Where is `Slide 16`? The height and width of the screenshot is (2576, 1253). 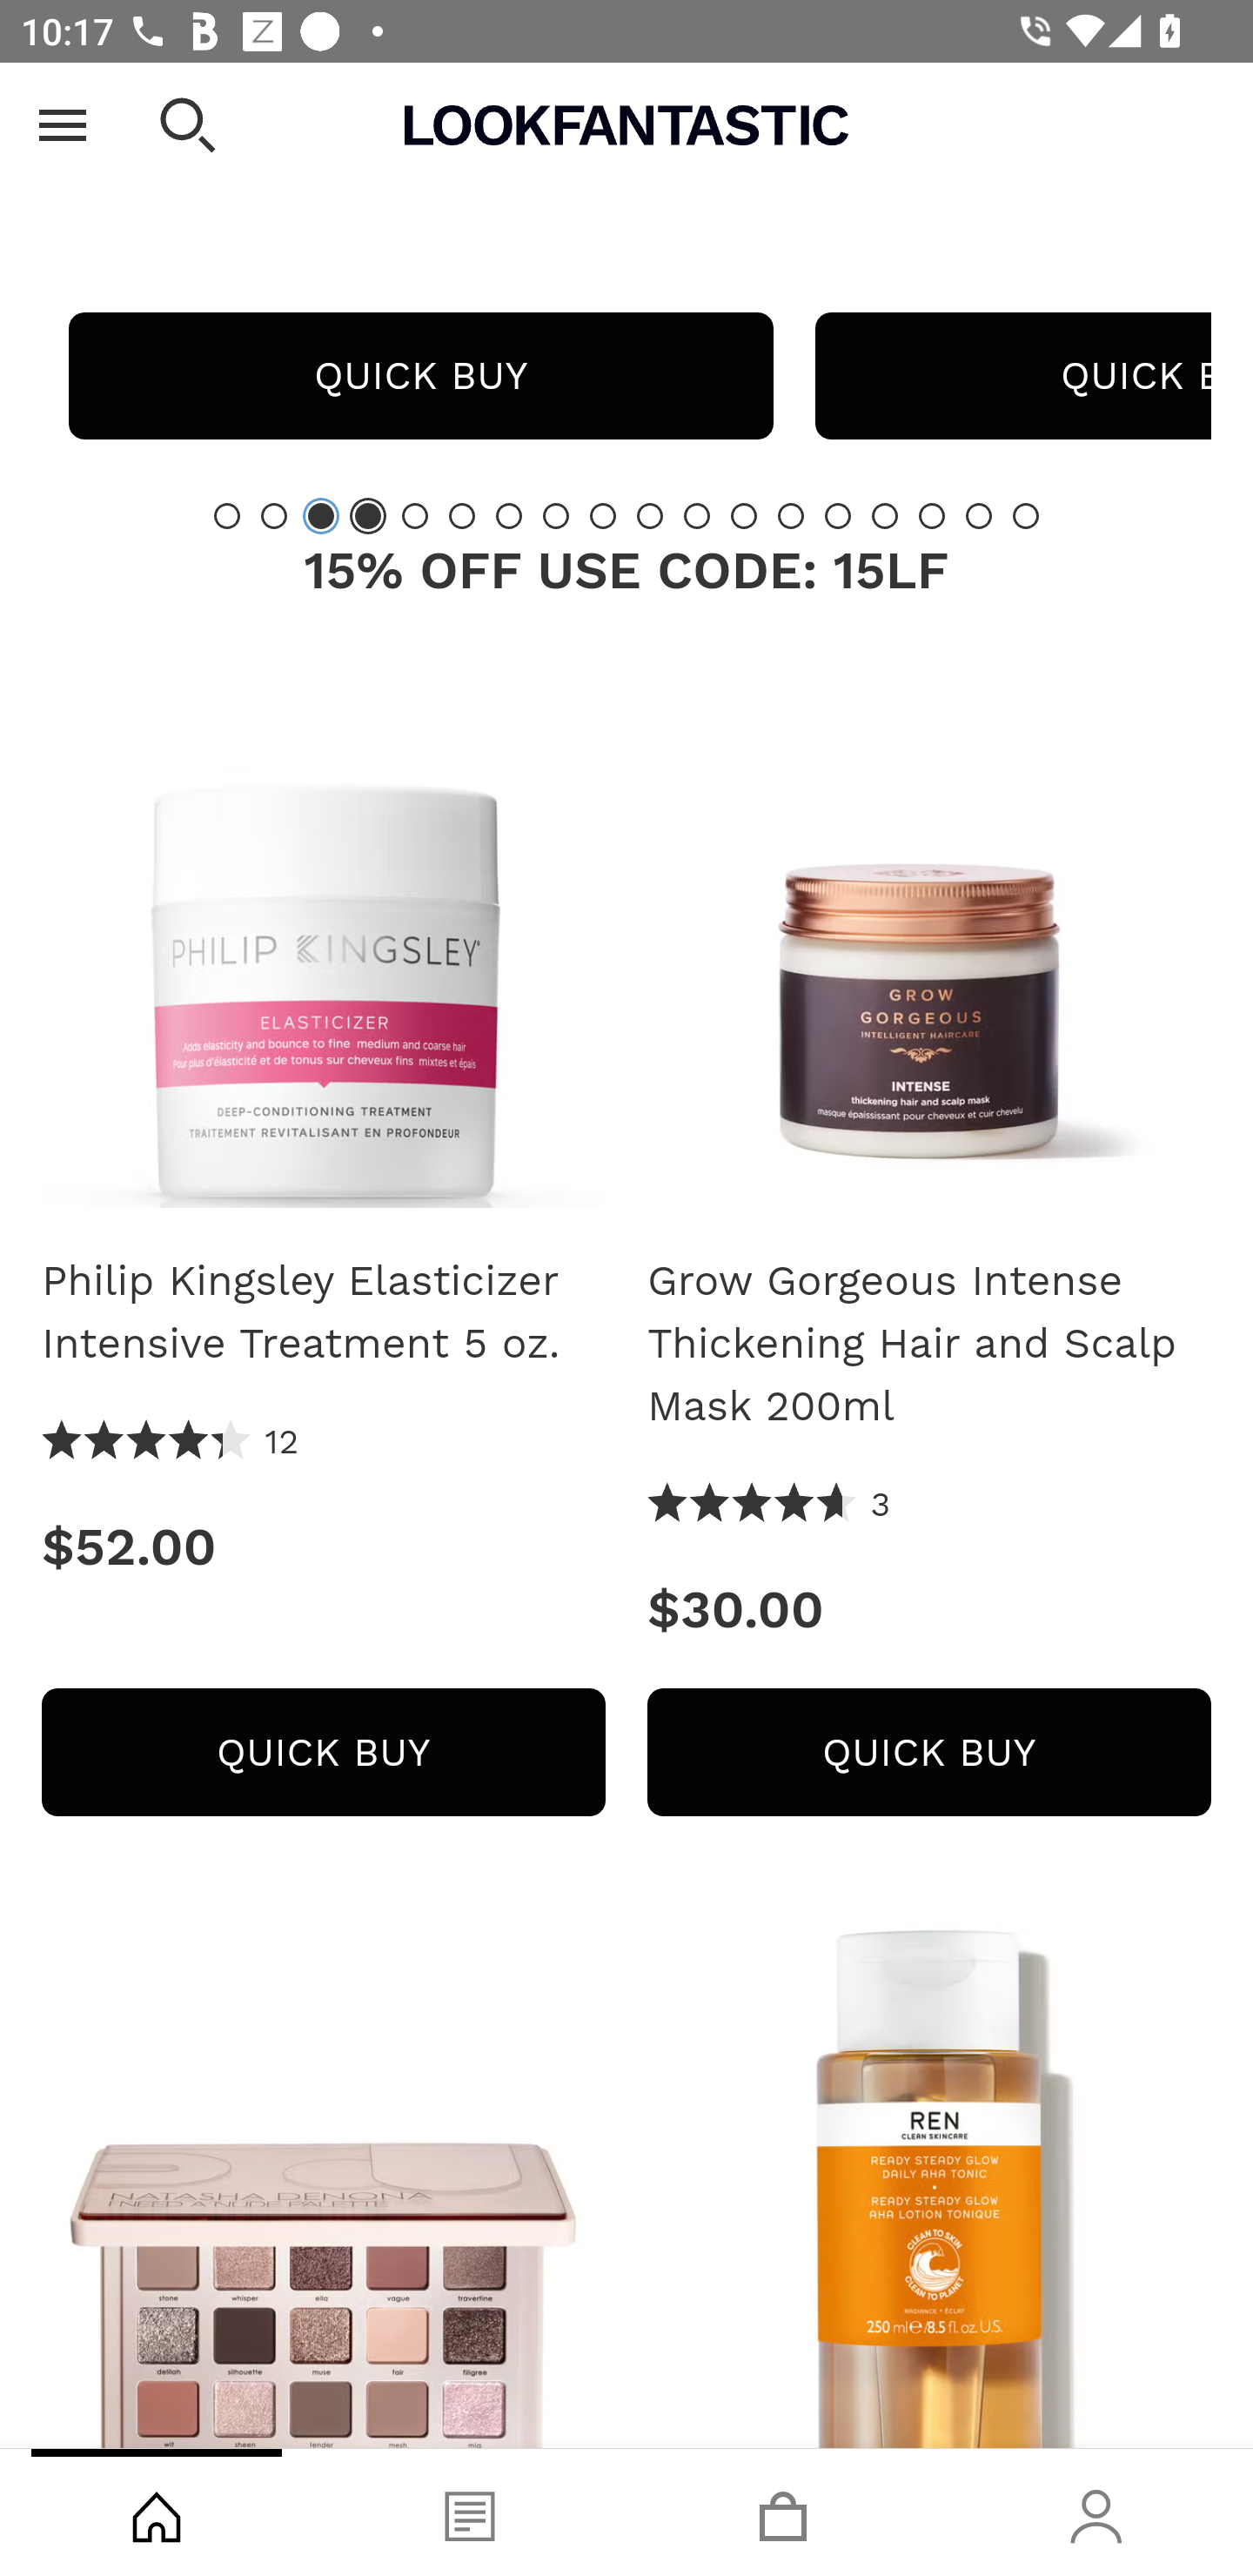 Slide 16 is located at coordinates (931, 516).